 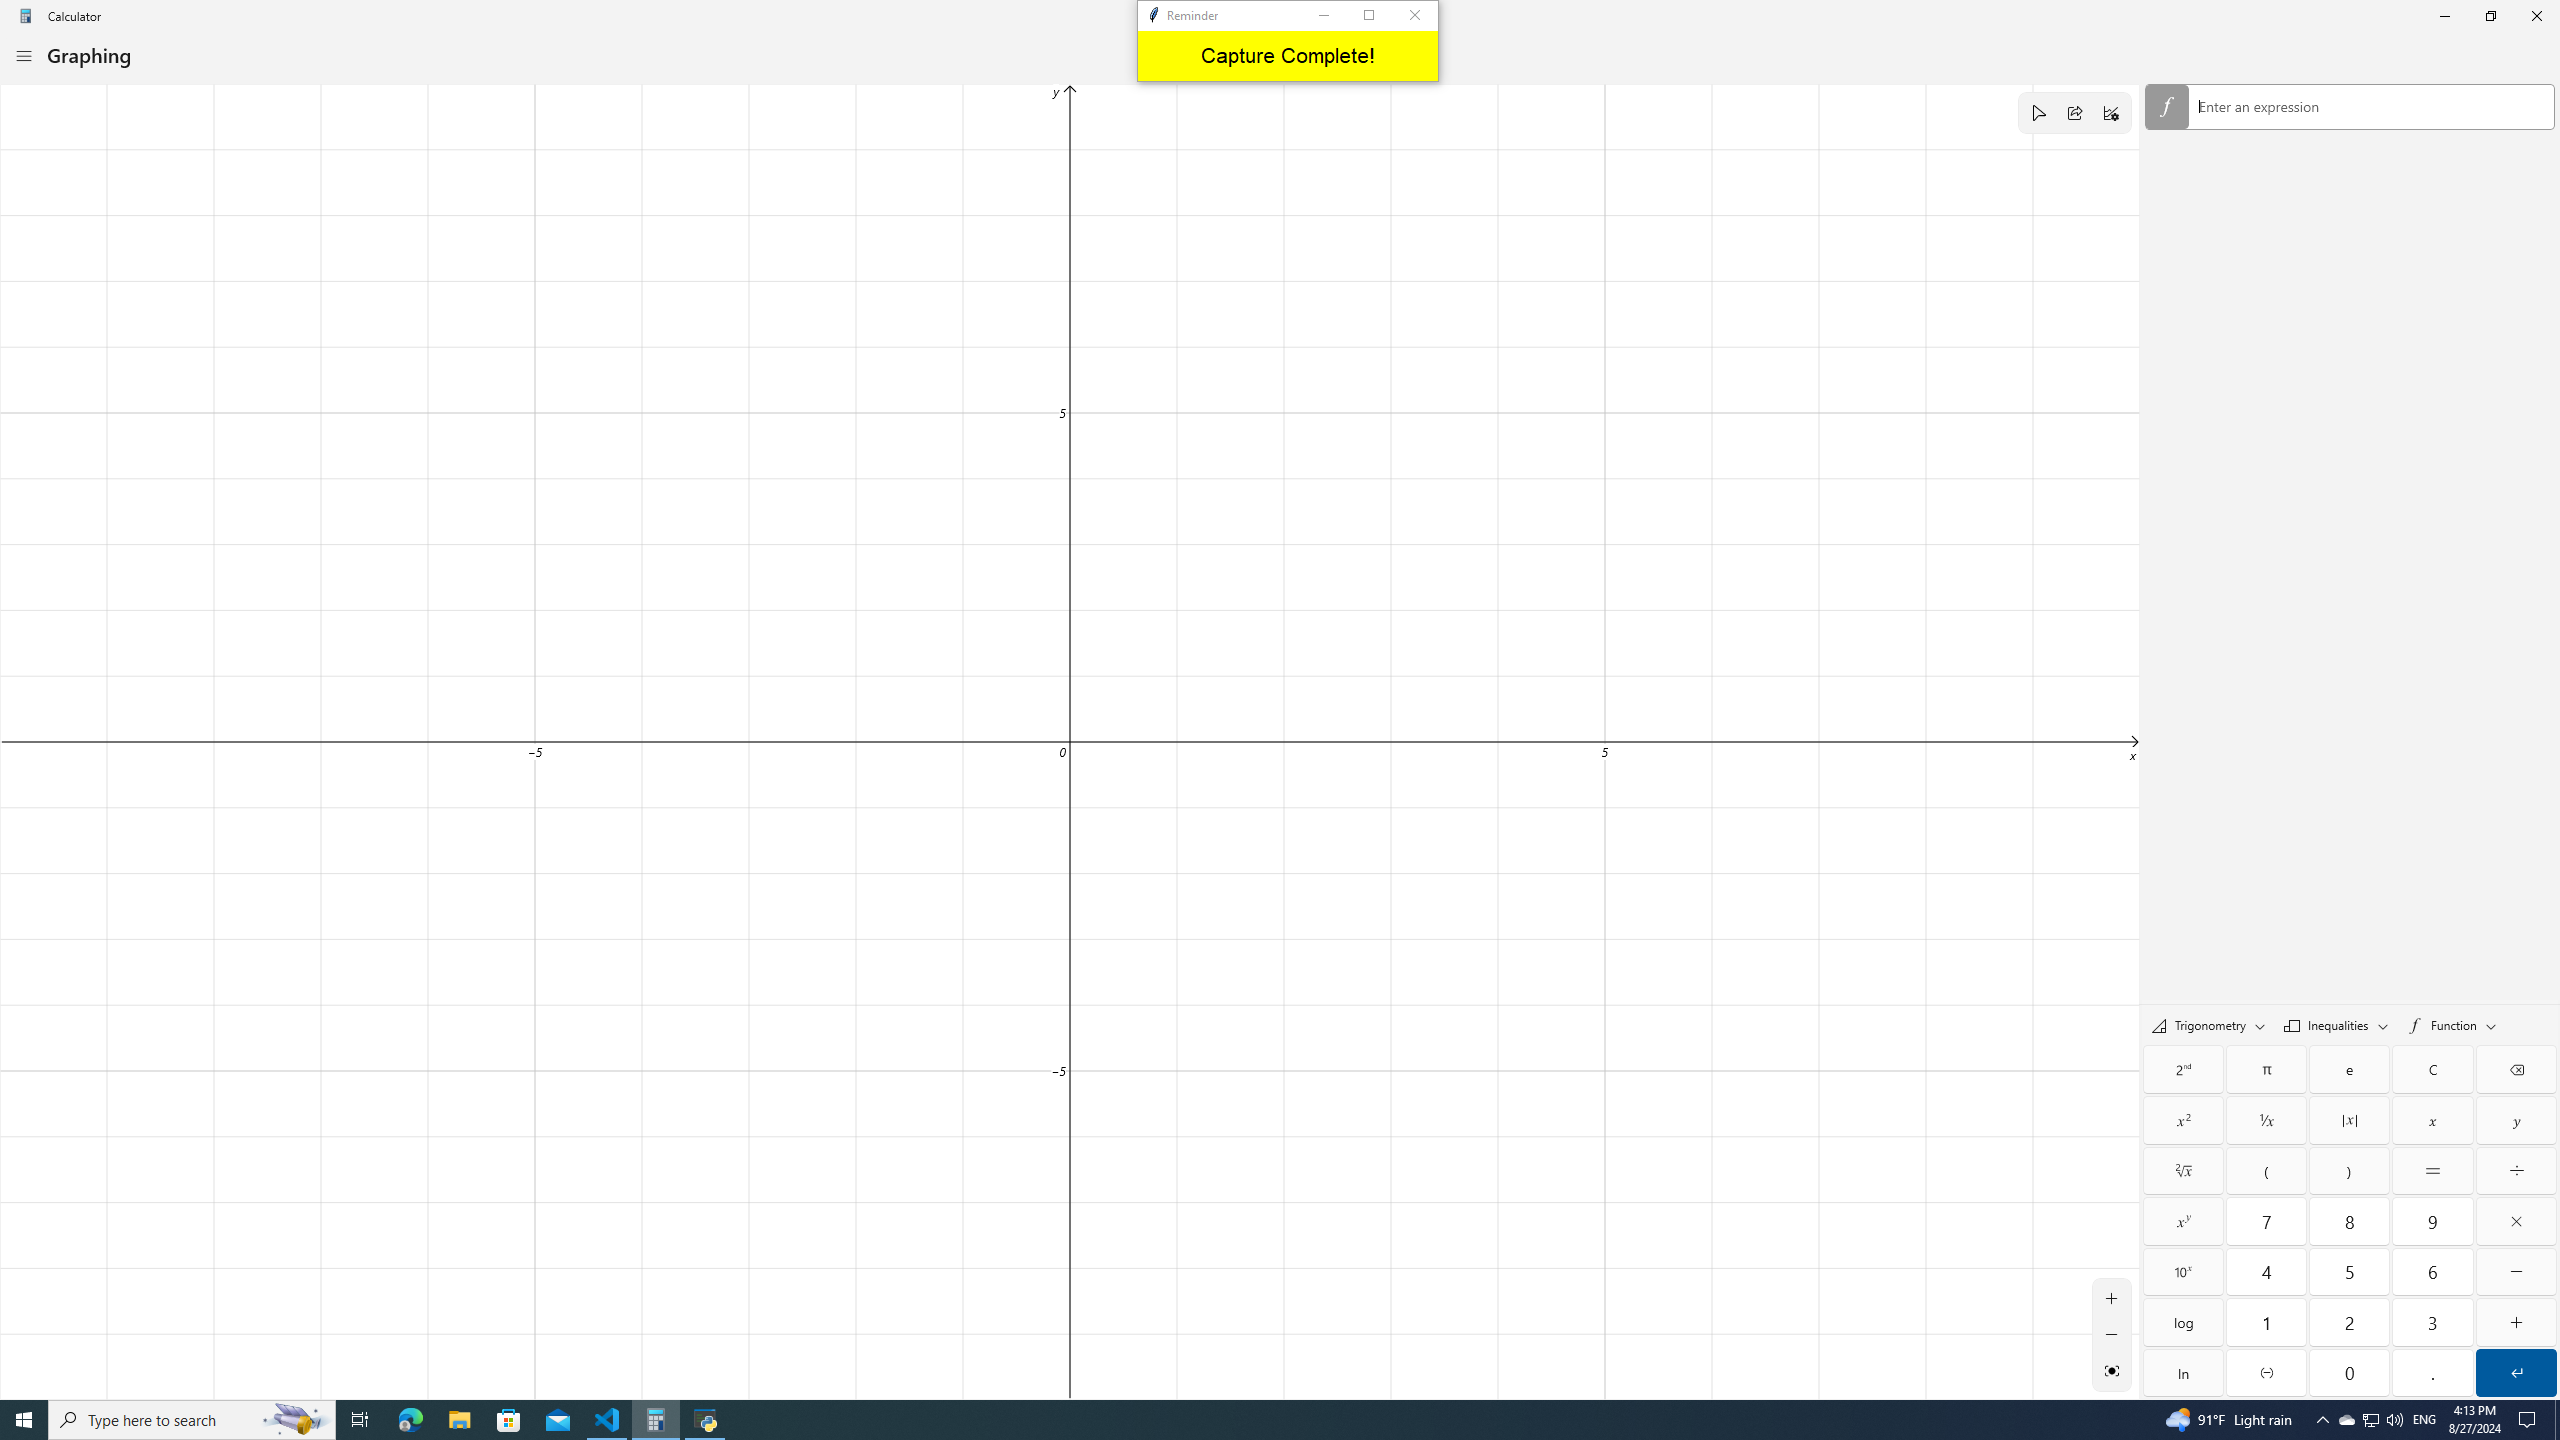 What do you see at coordinates (2490, 16) in the screenshot?
I see `Restore Calculator` at bounding box center [2490, 16].